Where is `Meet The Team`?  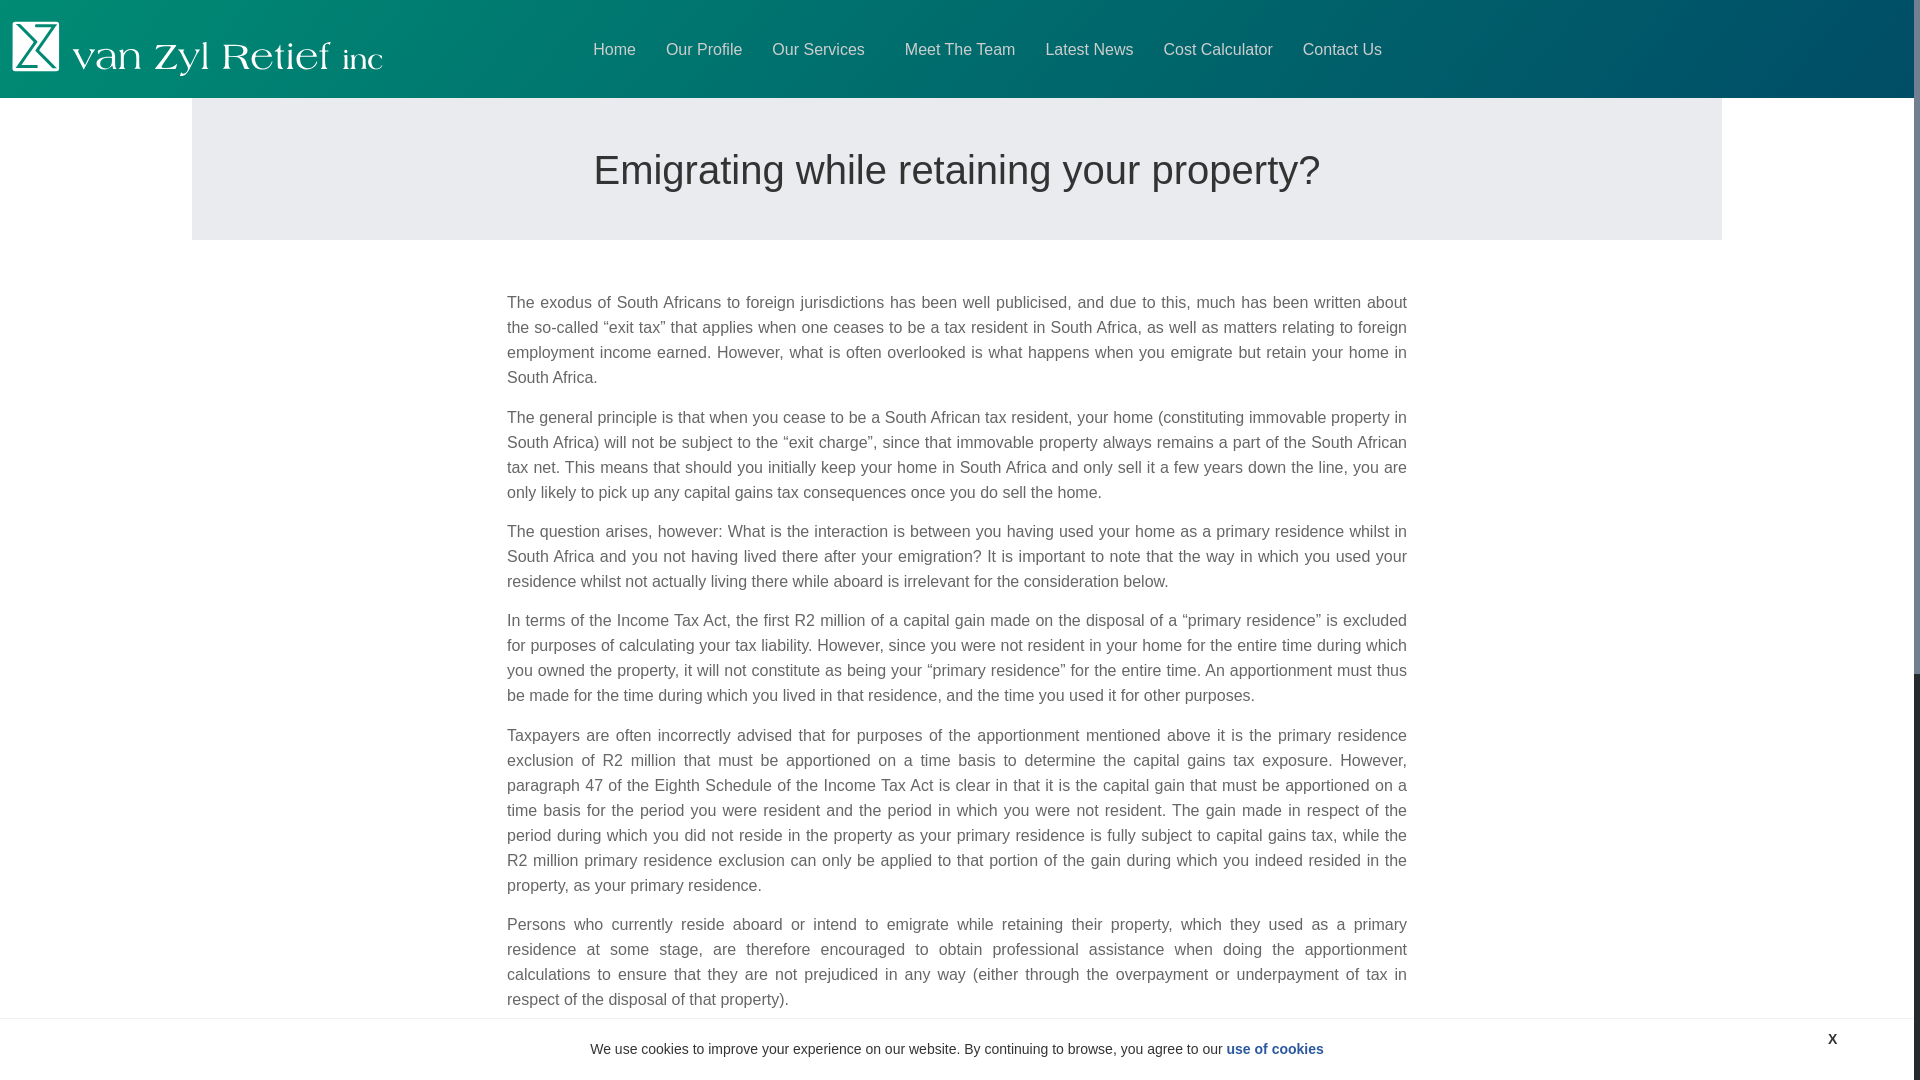 Meet The Team is located at coordinates (960, 50).